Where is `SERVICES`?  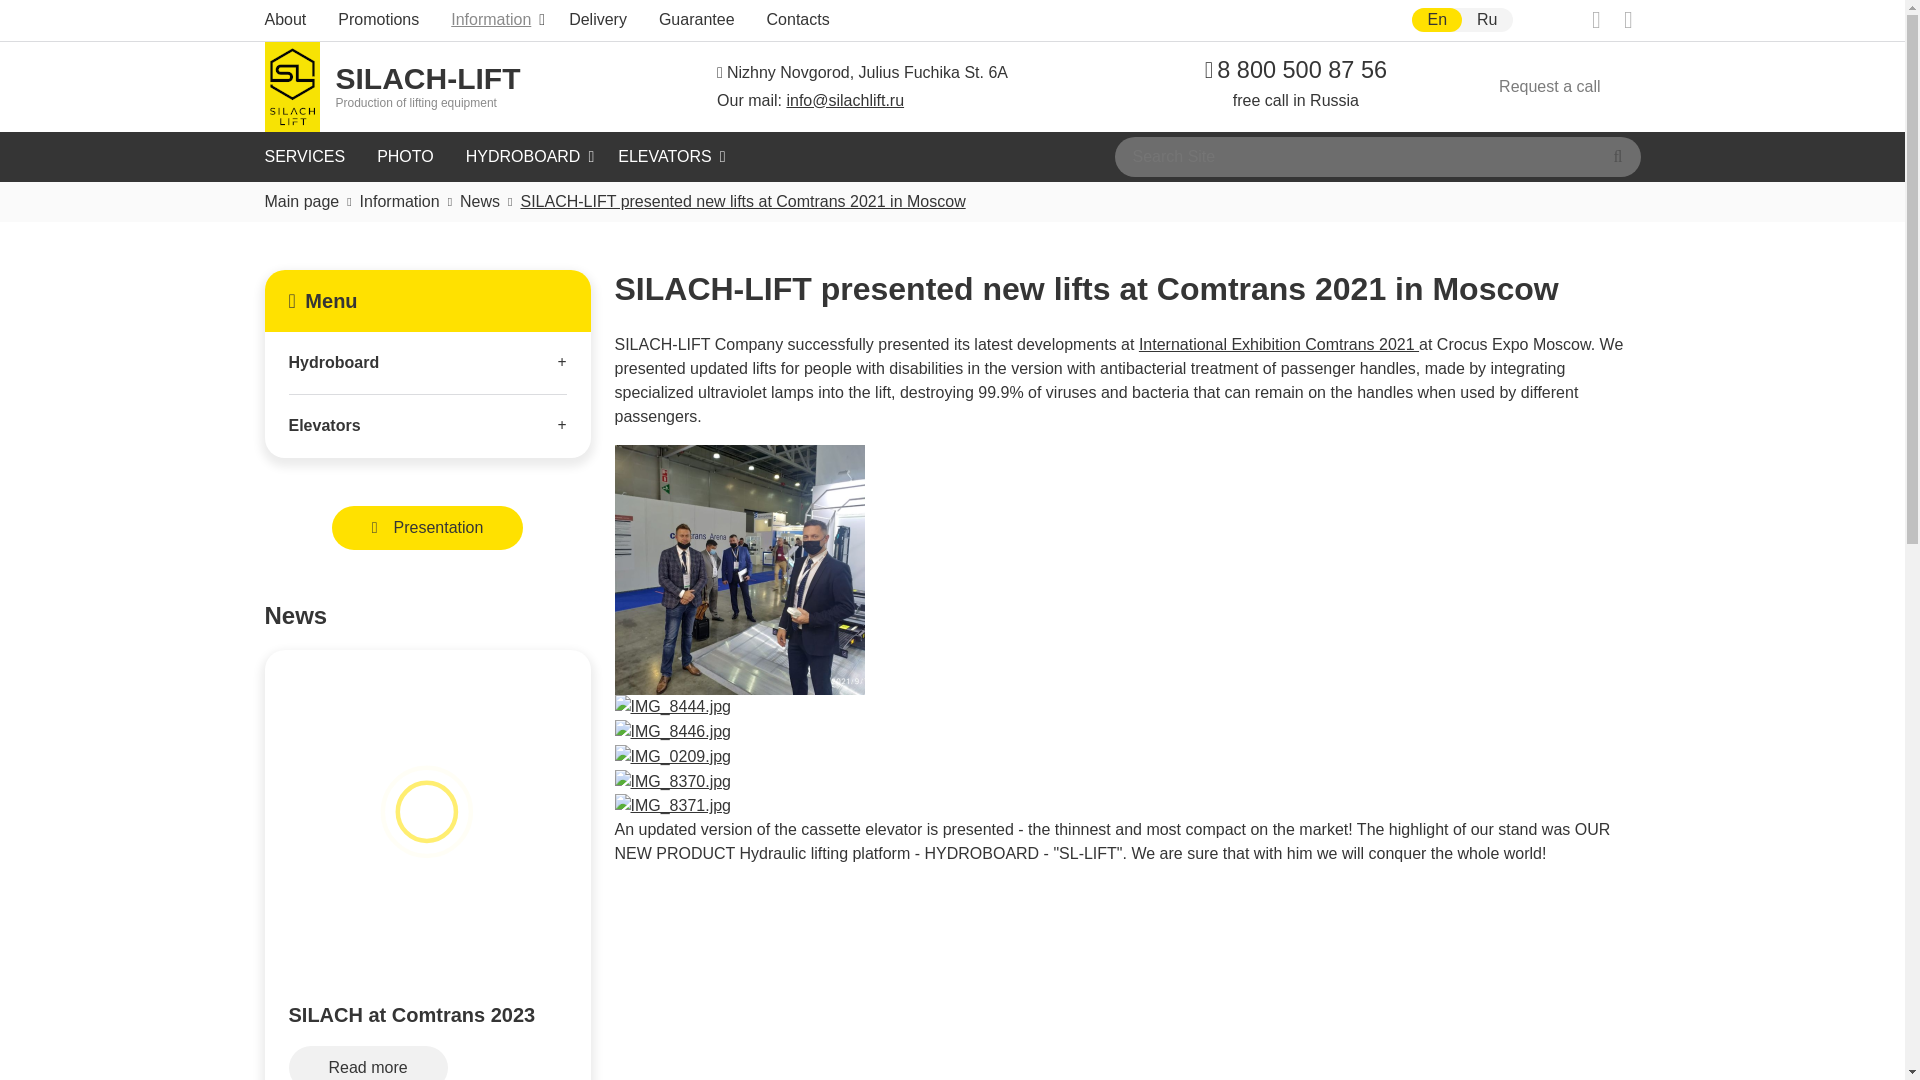 SERVICES is located at coordinates (520, 158).